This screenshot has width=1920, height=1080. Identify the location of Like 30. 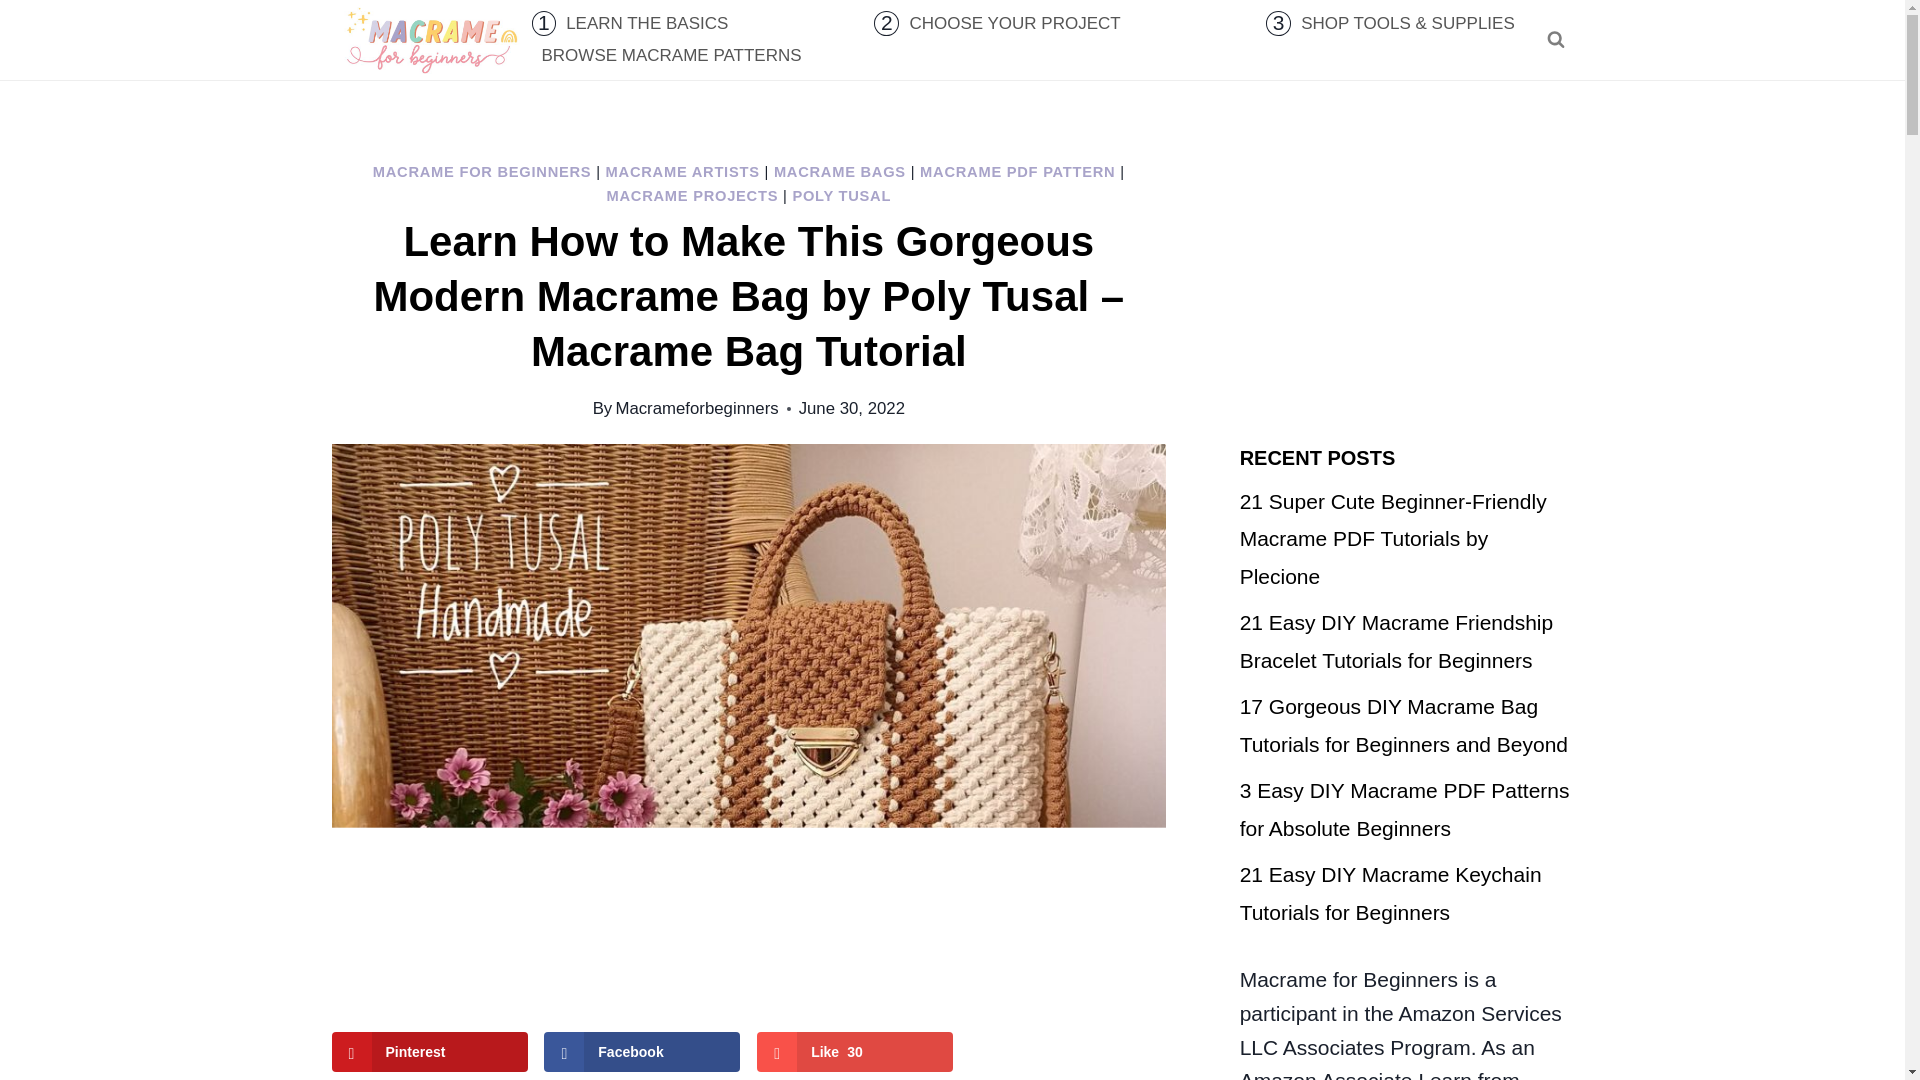
(854, 1052).